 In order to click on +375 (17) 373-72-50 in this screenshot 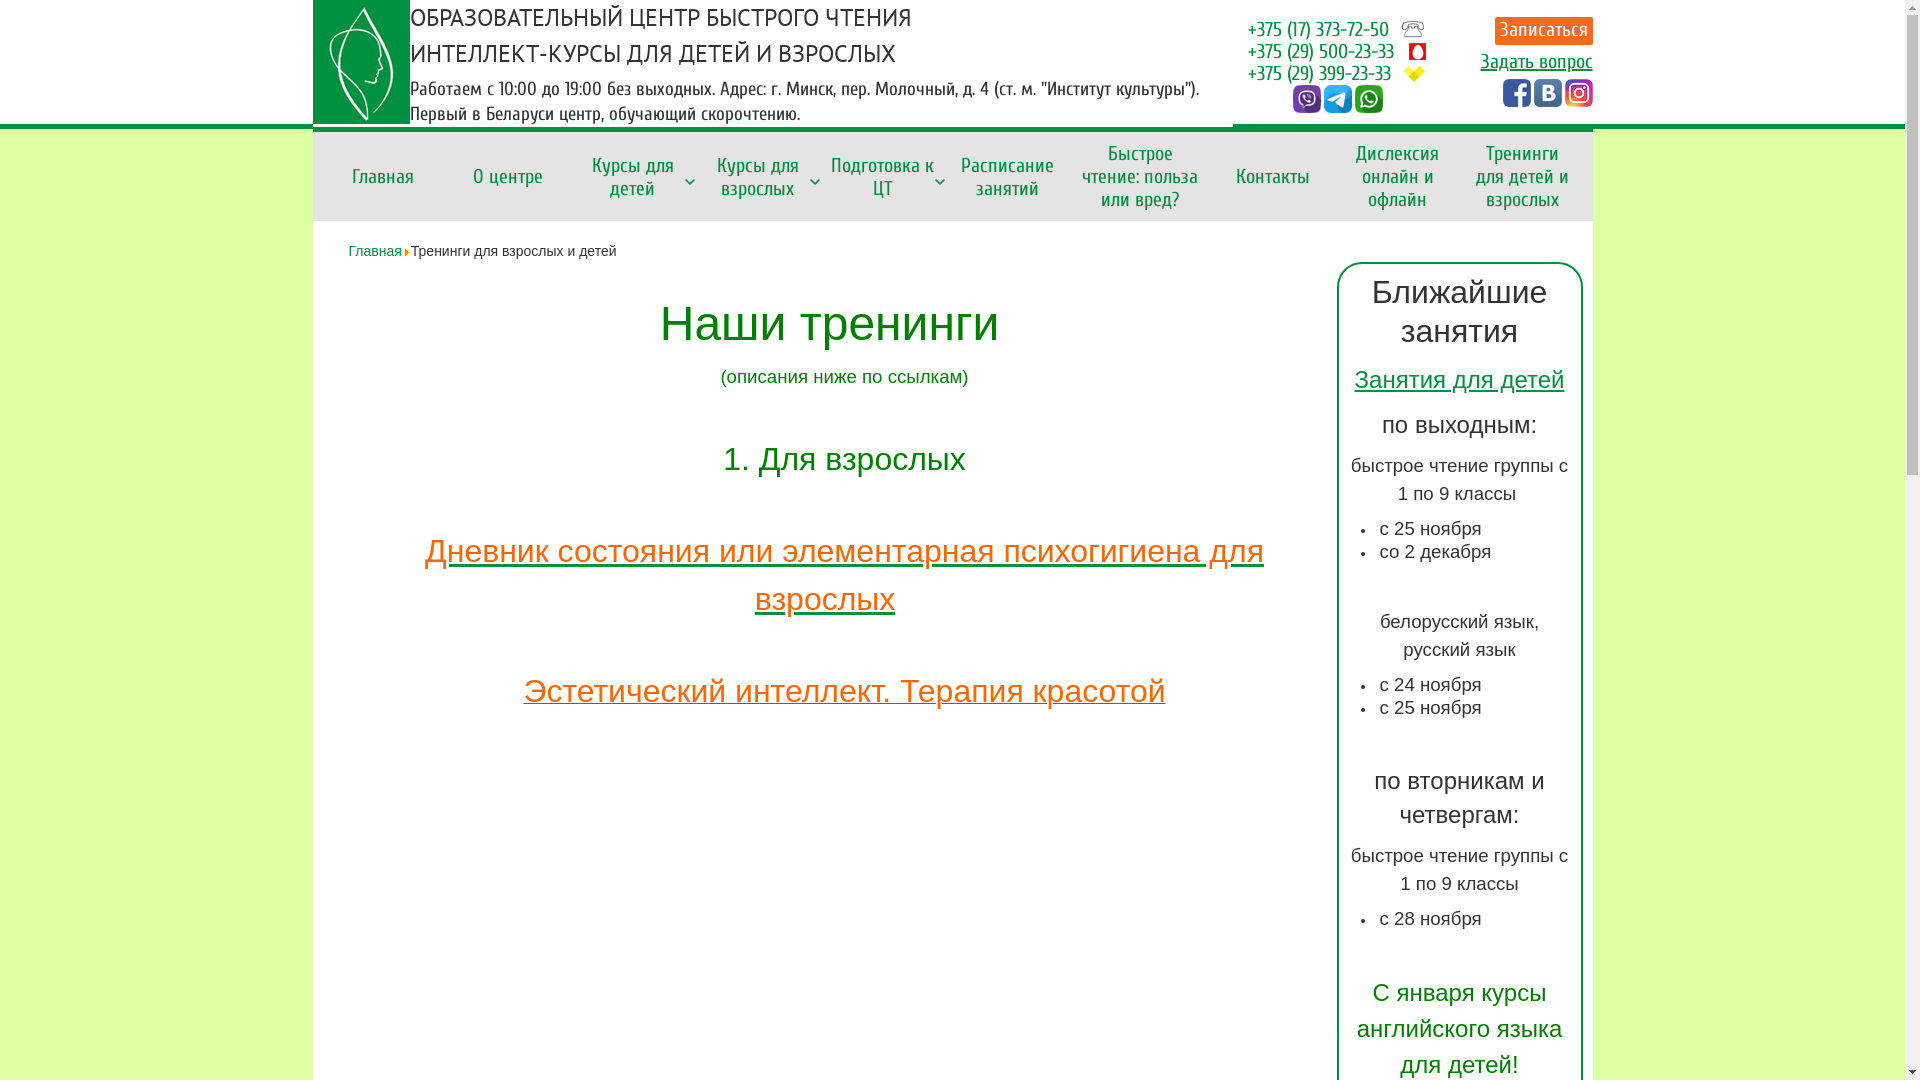, I will do `click(1318, 30)`.